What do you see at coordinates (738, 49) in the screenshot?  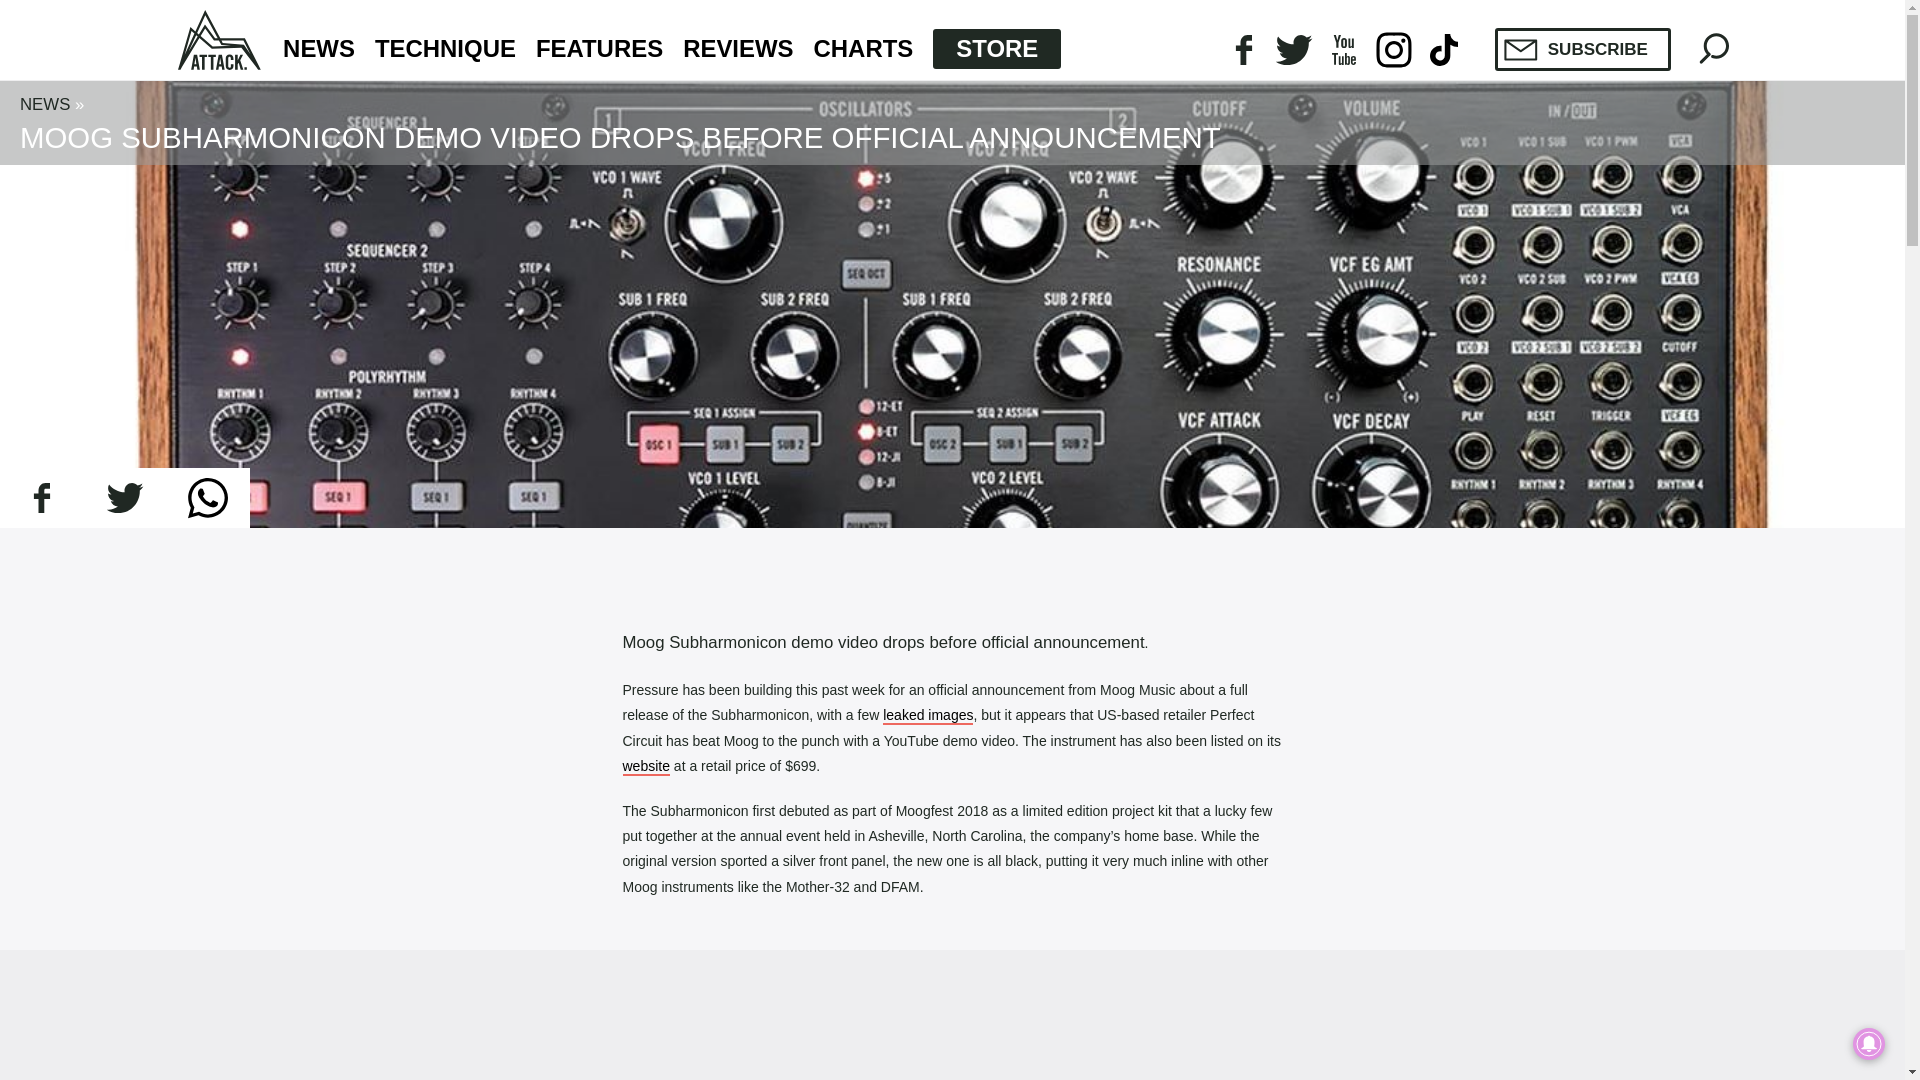 I see `REVIEWS` at bounding box center [738, 49].